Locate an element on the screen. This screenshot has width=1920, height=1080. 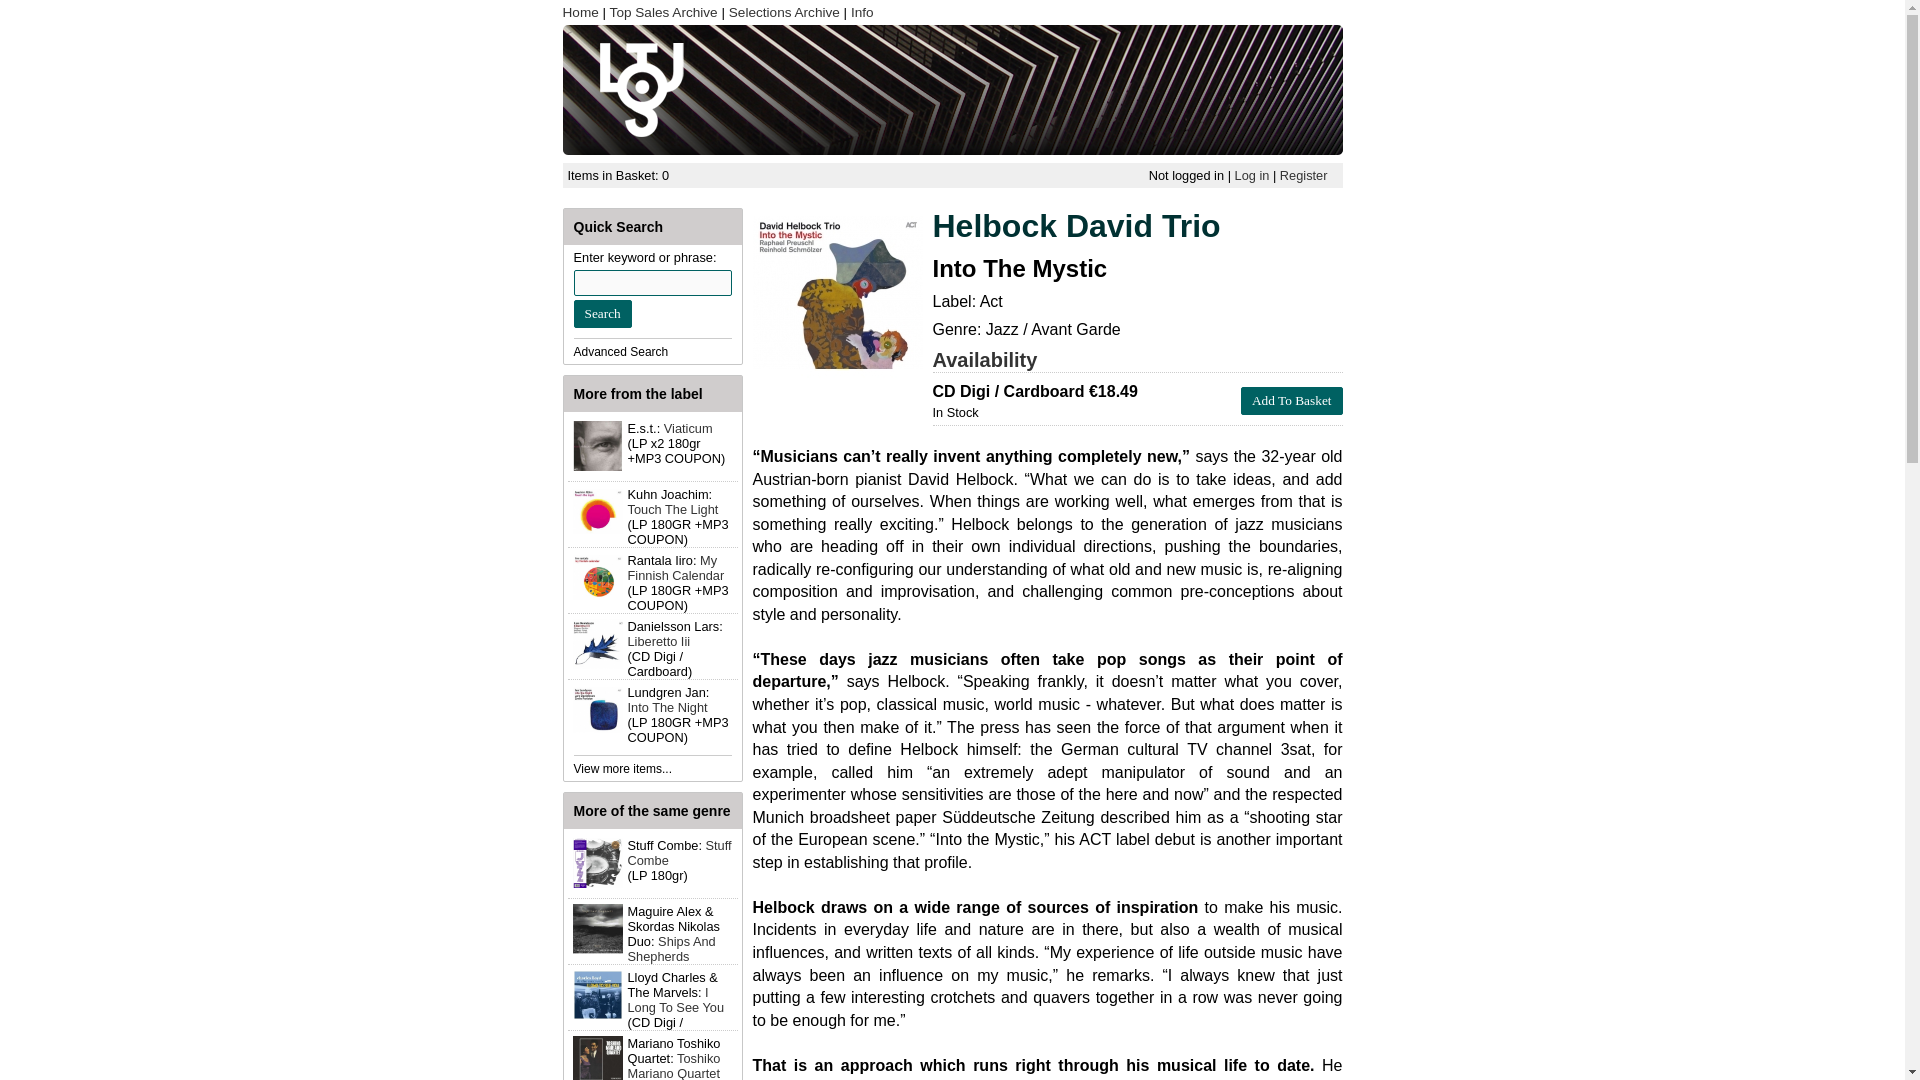
My Finnish Calendar is located at coordinates (676, 568).